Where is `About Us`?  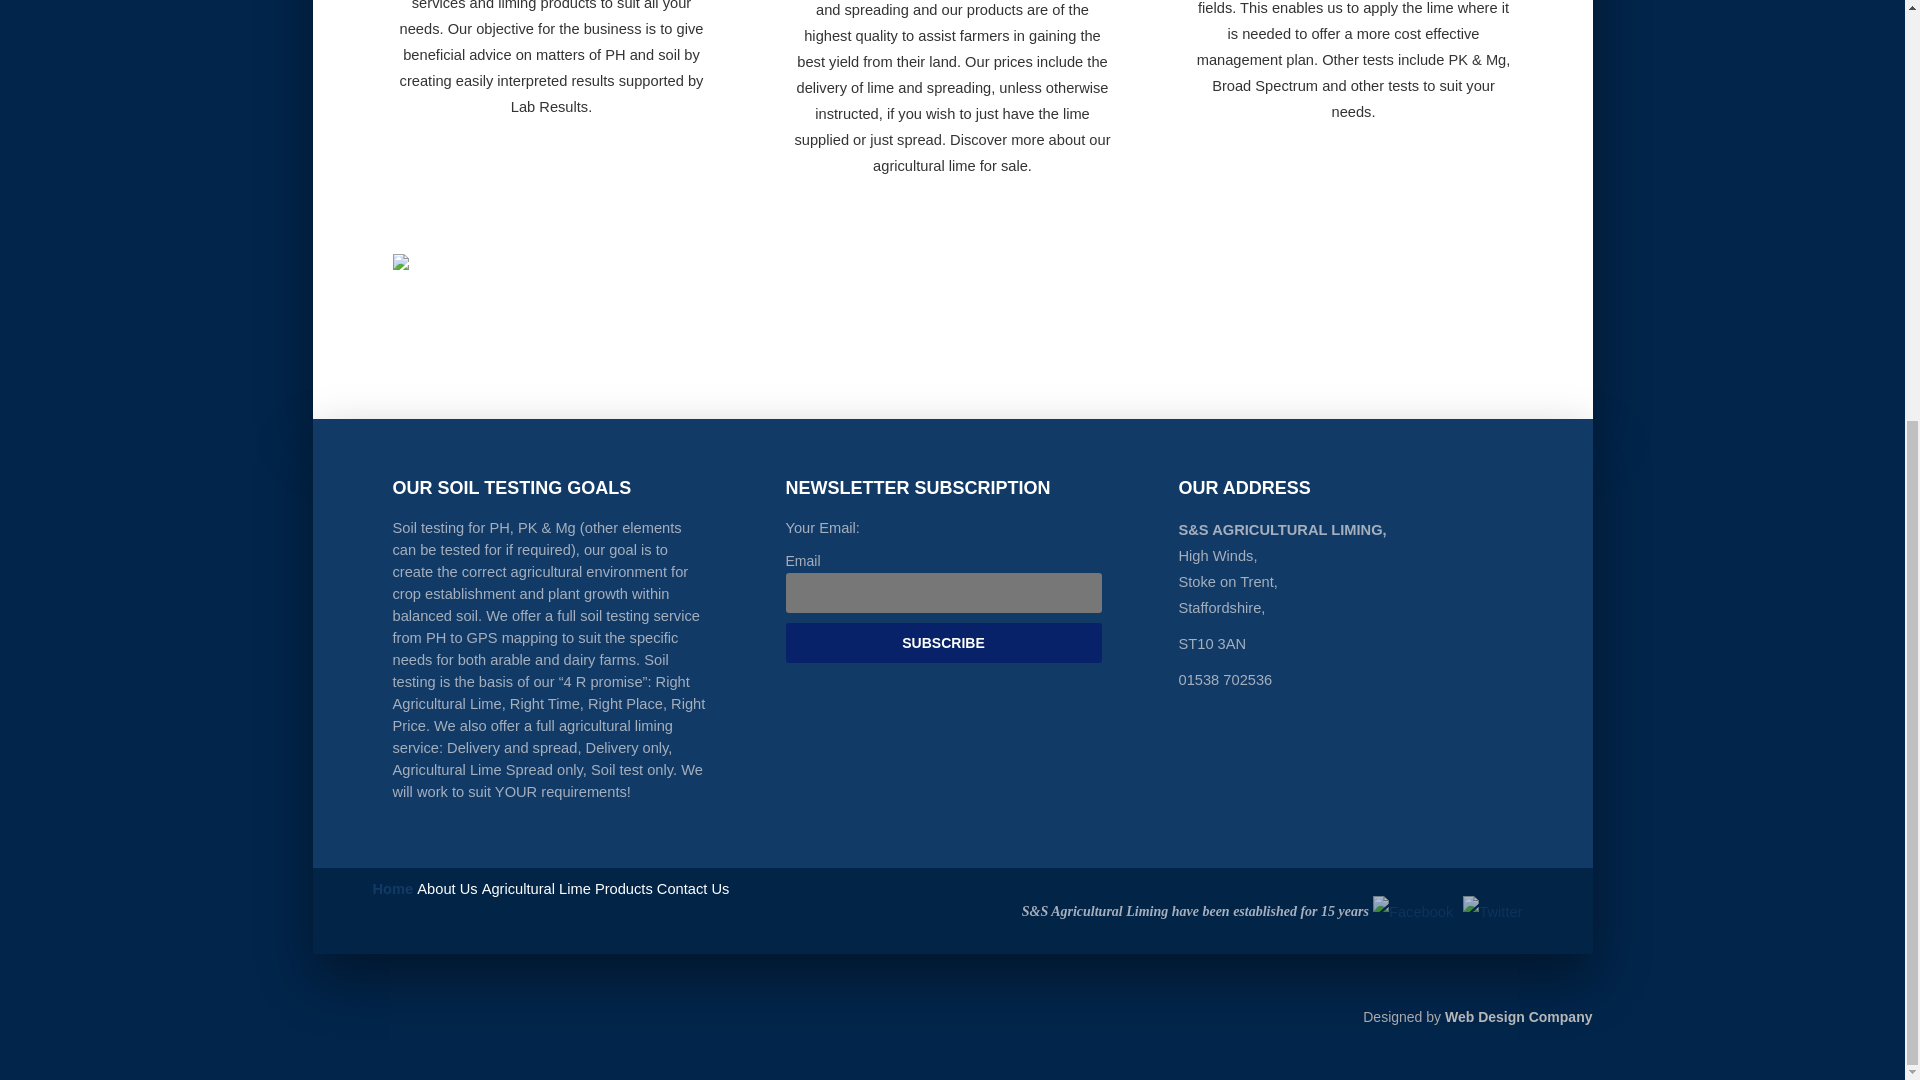 About Us is located at coordinates (446, 908).